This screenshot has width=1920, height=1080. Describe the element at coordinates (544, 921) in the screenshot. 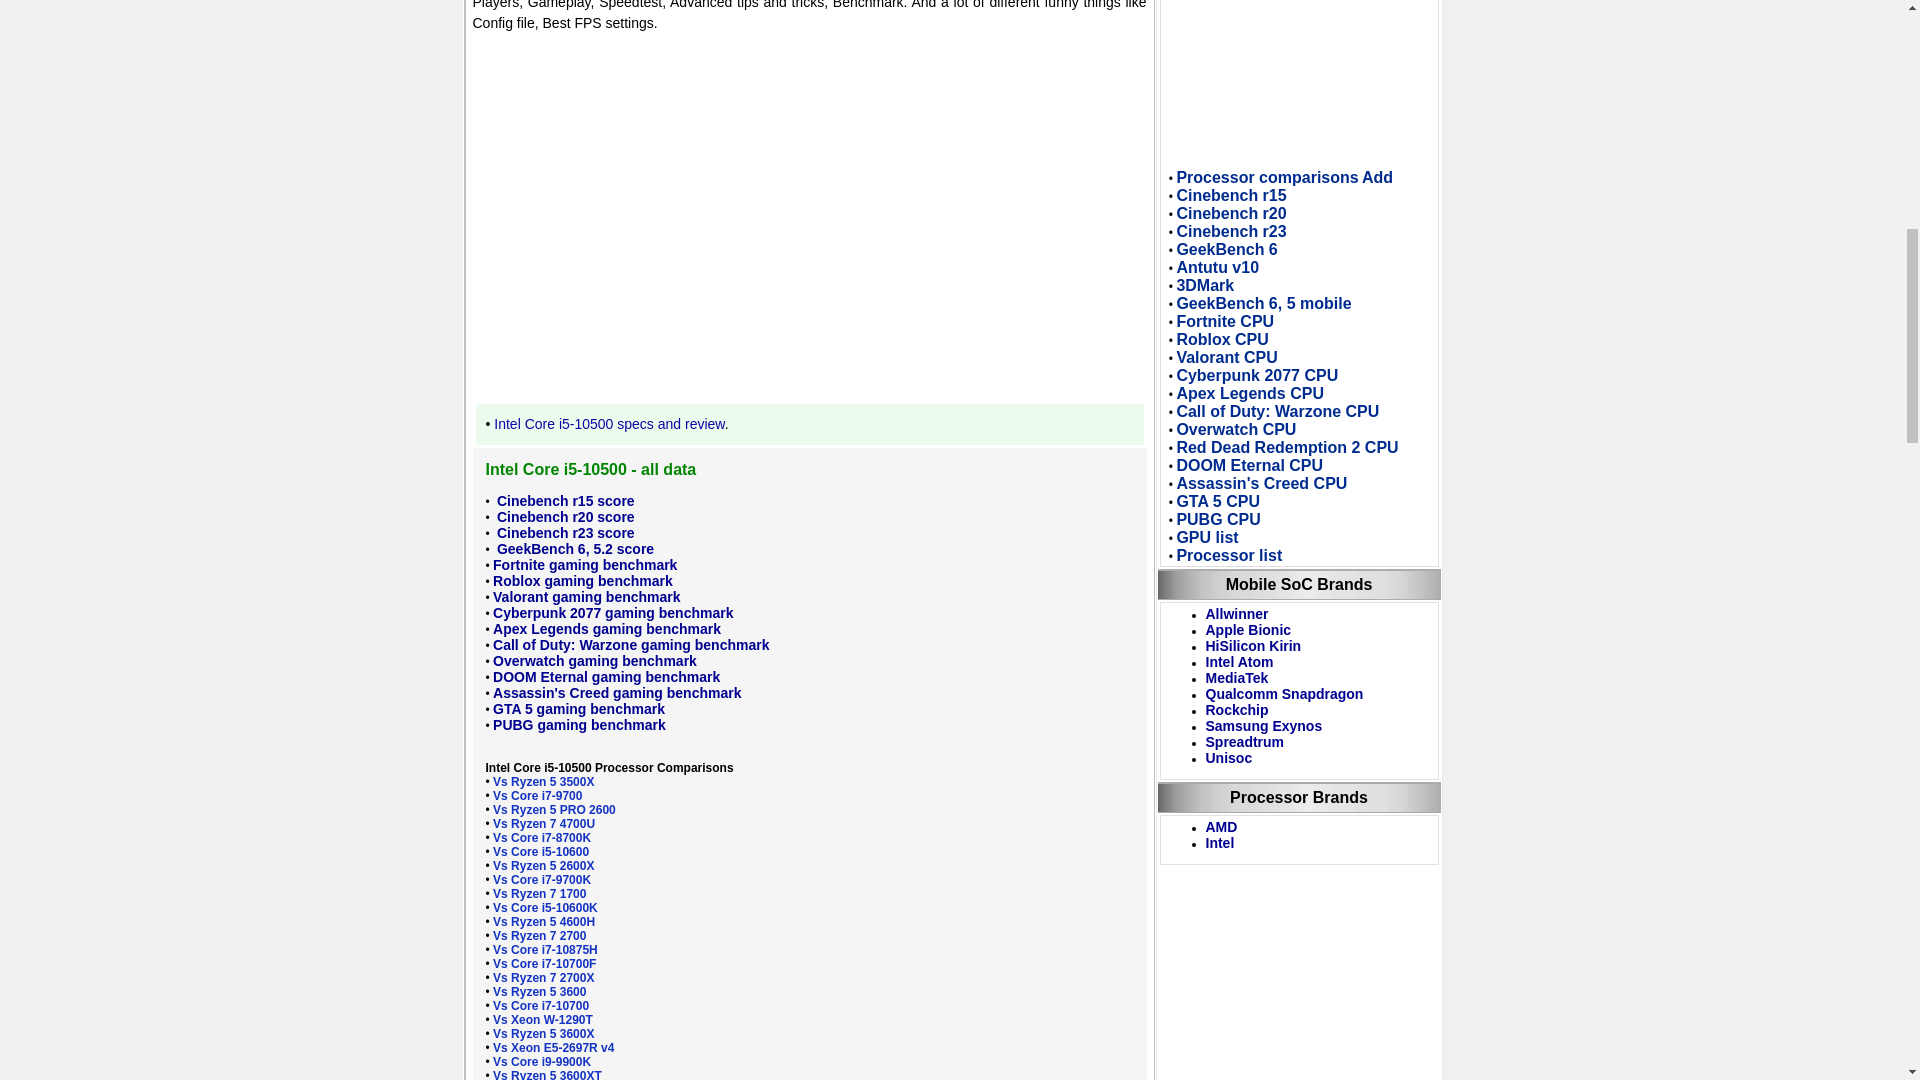

I see `Vs Ryzen 5 4600H` at that location.